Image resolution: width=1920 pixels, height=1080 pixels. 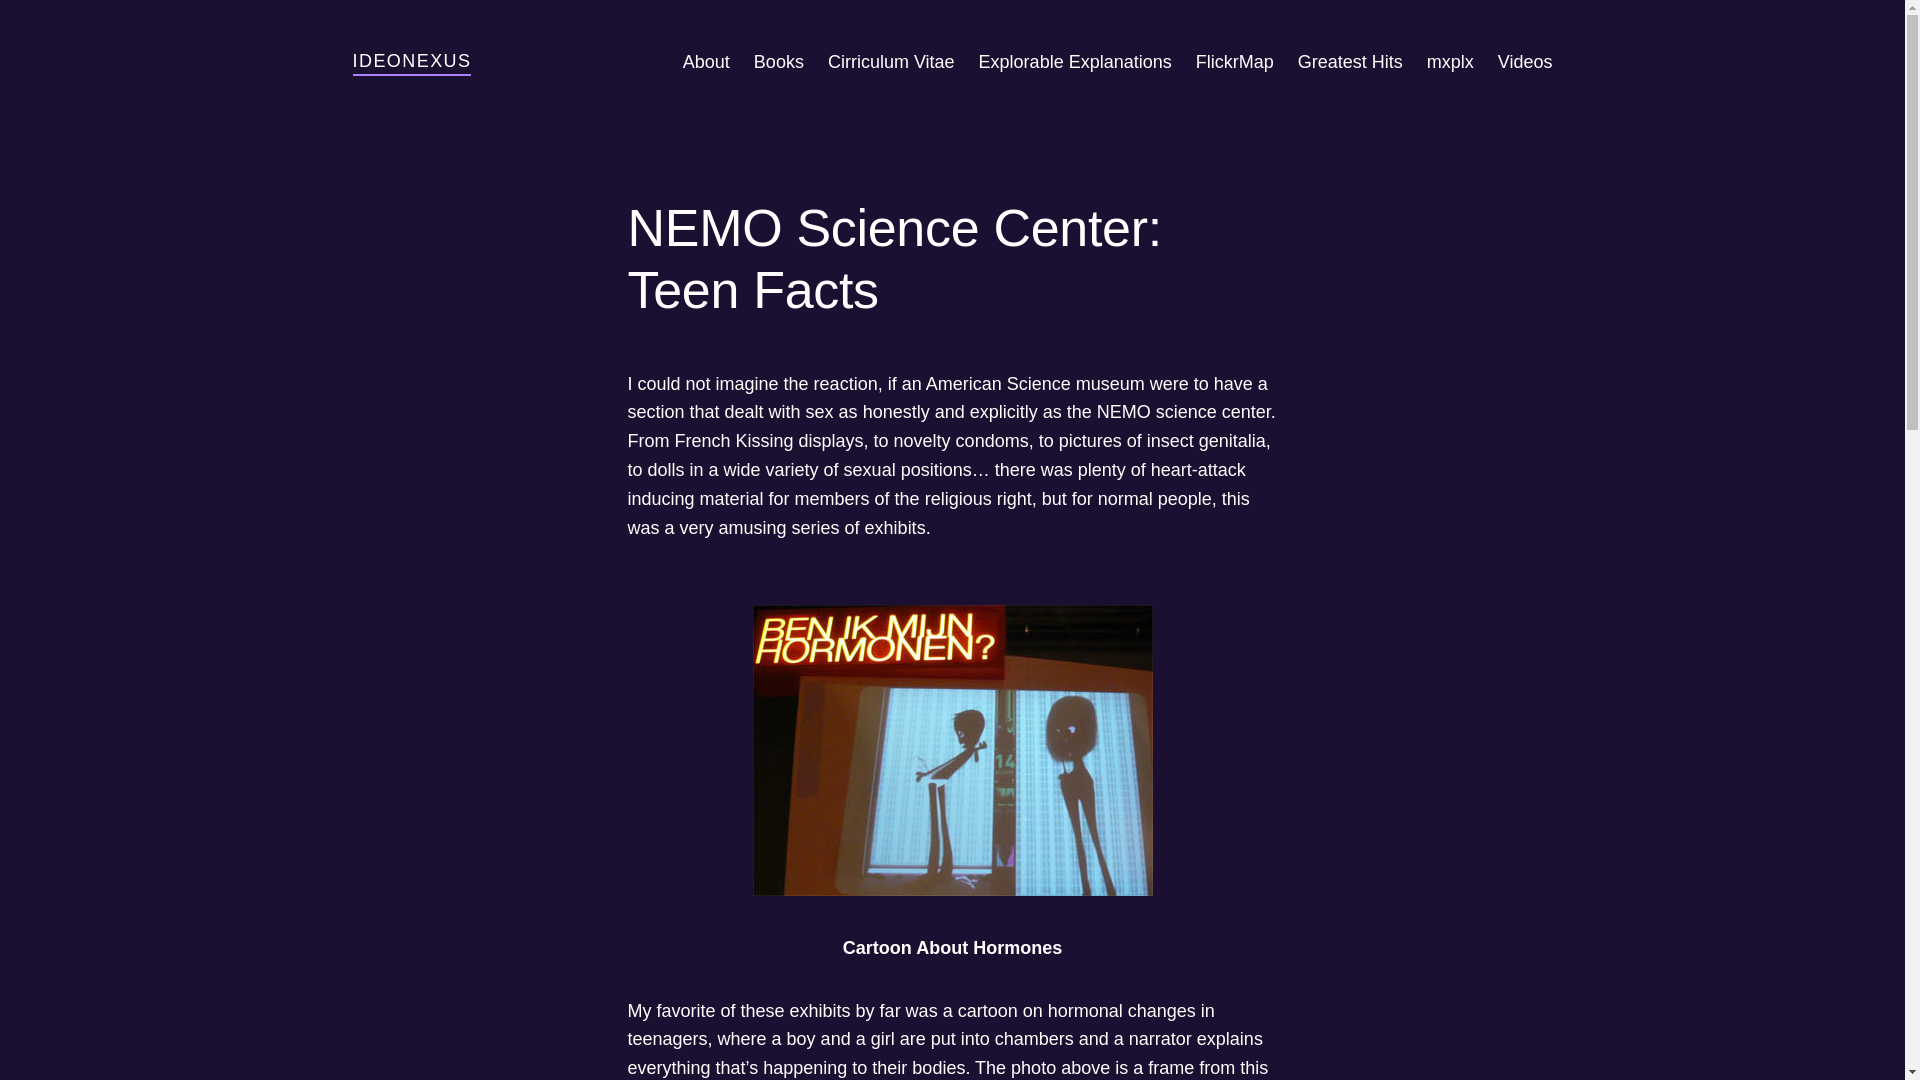 I want to click on Cirriculum Vitae, so click(x=890, y=62).